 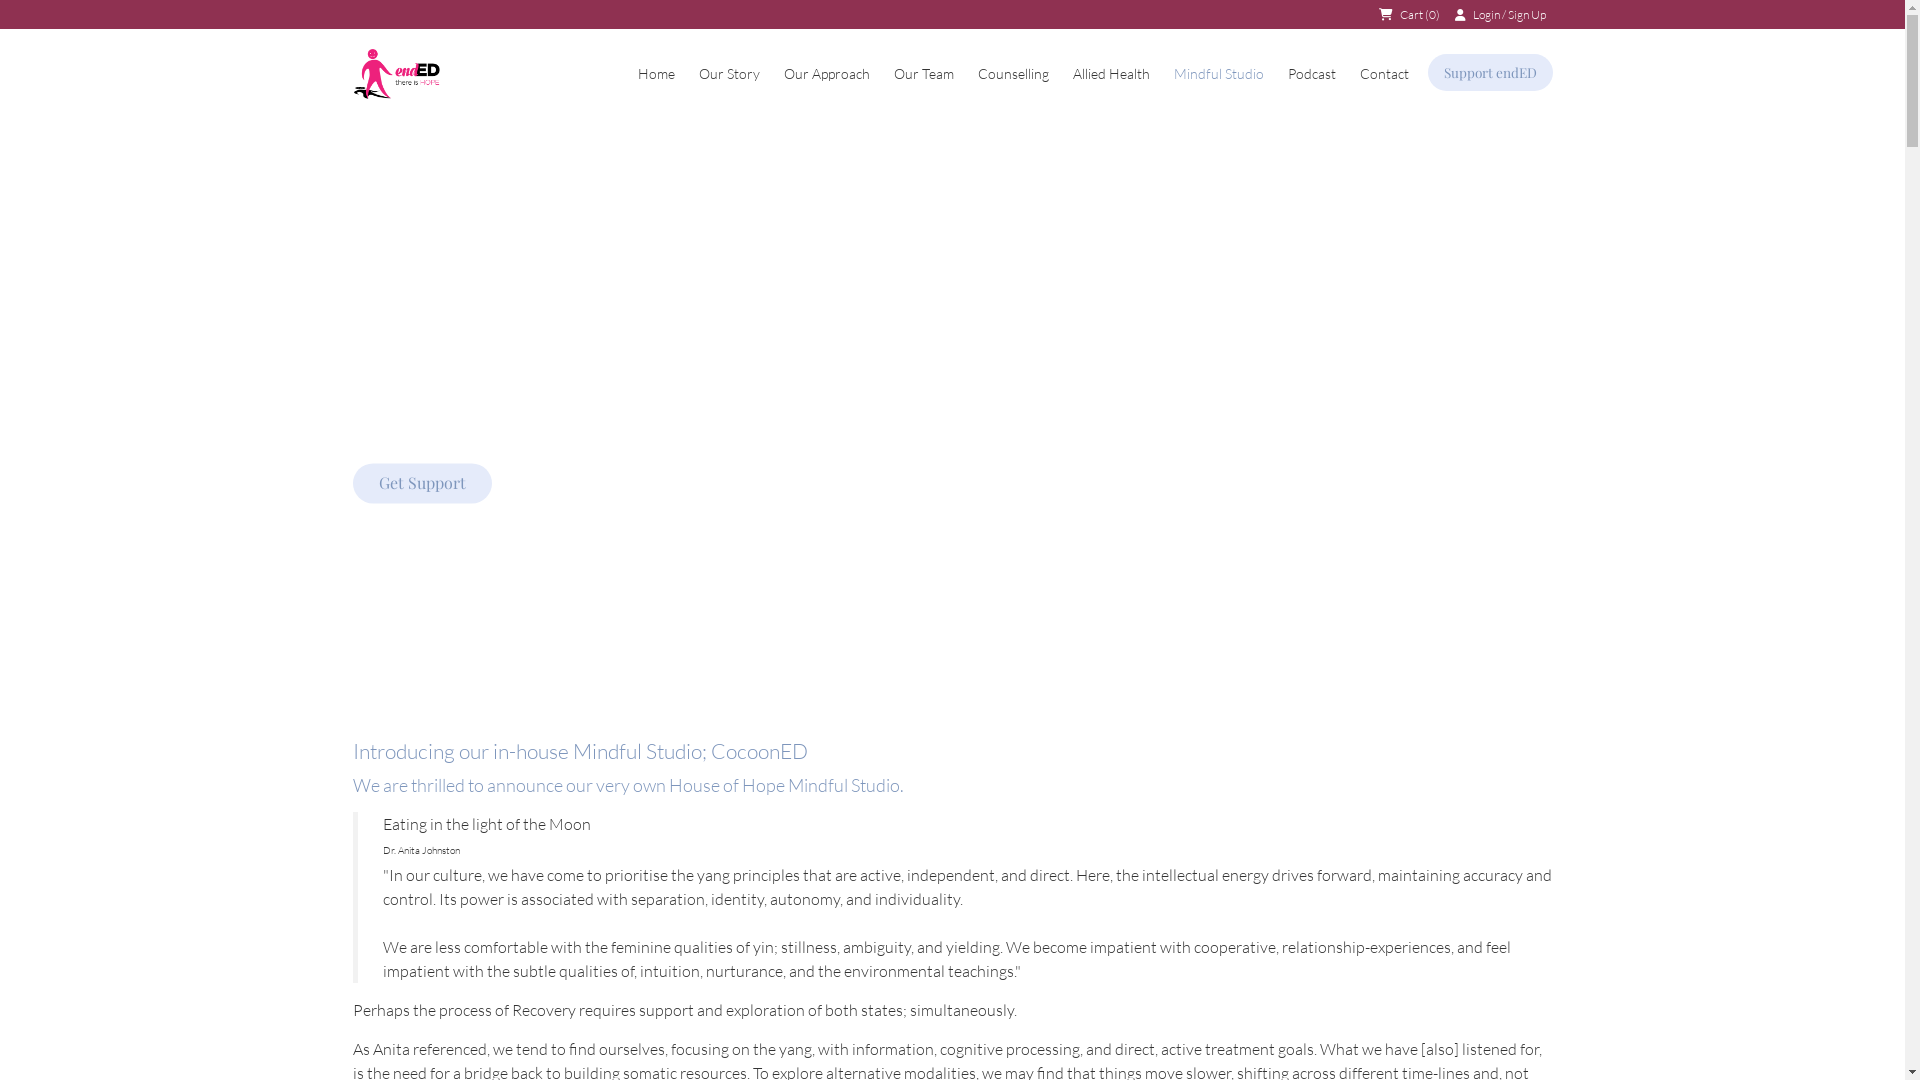 I want to click on Our Team, so click(x=924, y=74).